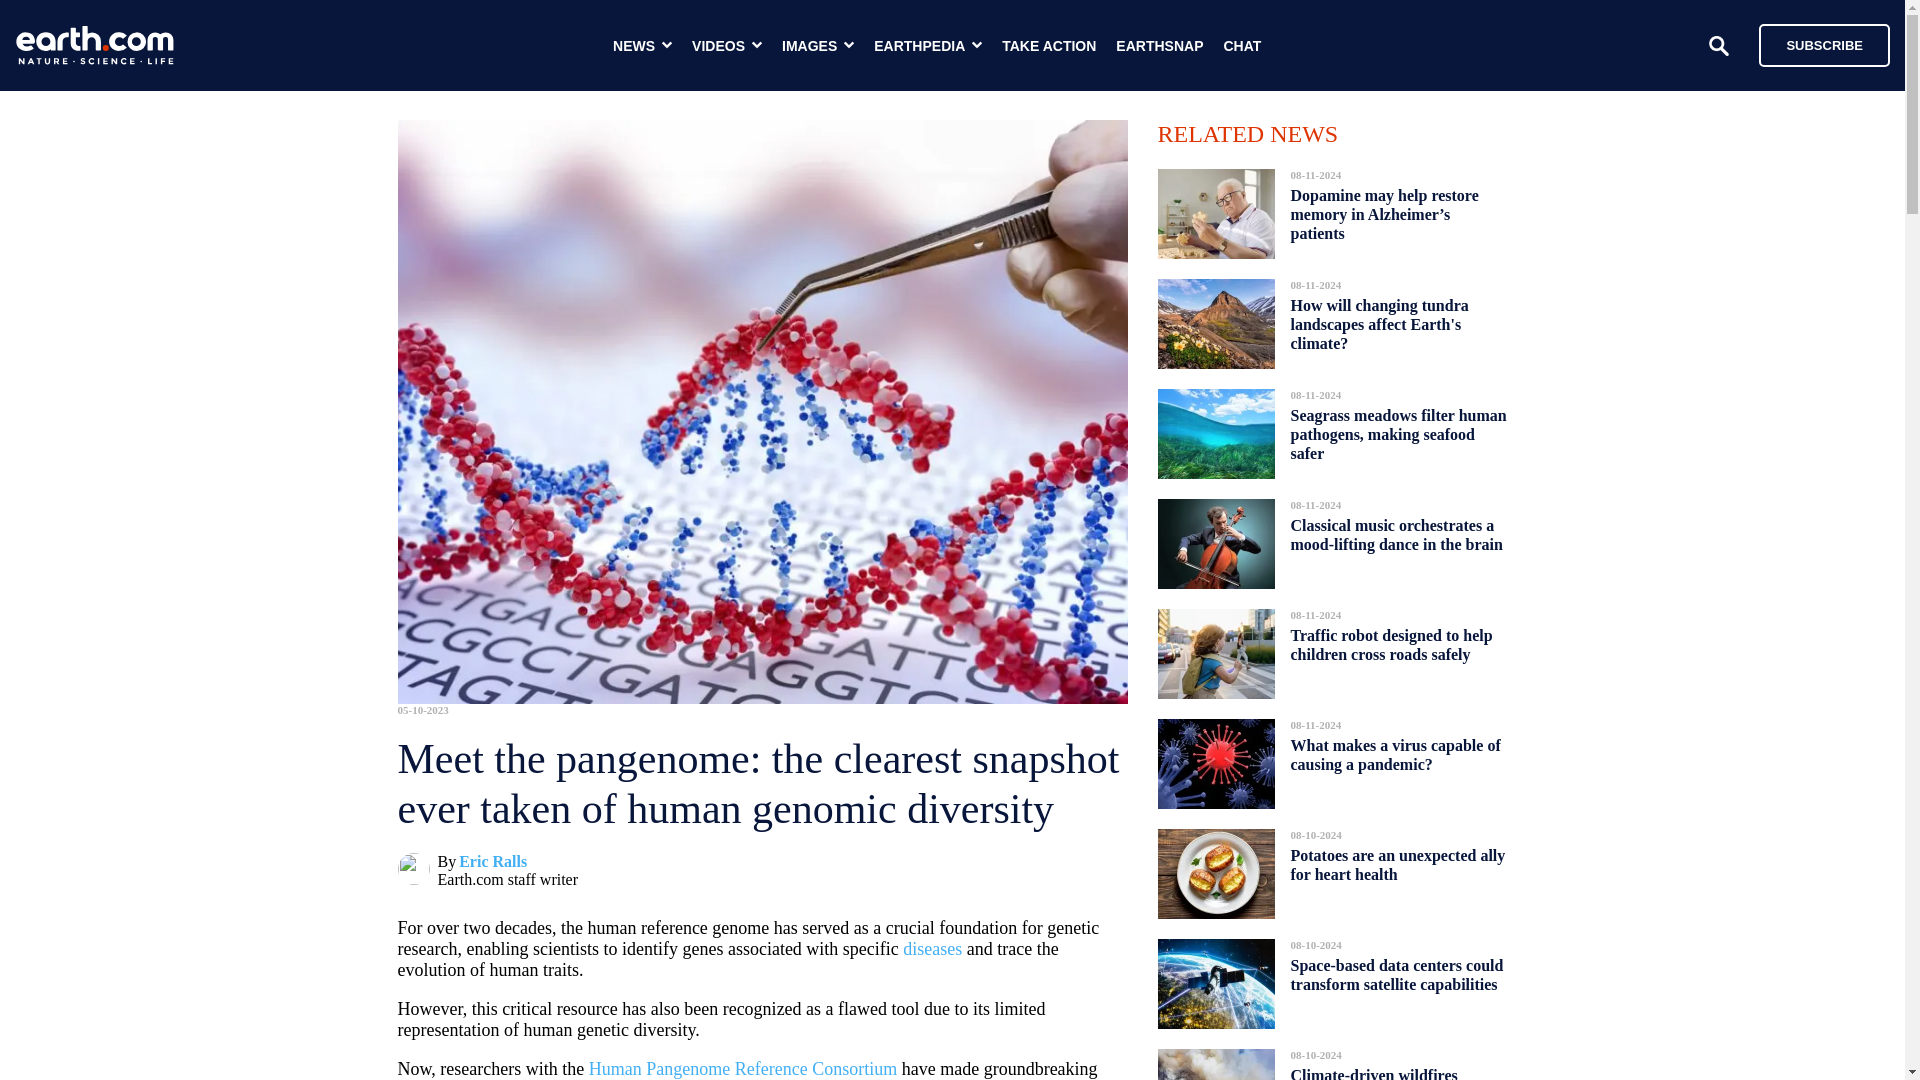 Image resolution: width=1920 pixels, height=1080 pixels. Describe the element at coordinates (1242, 46) in the screenshot. I see `CHAT` at that location.